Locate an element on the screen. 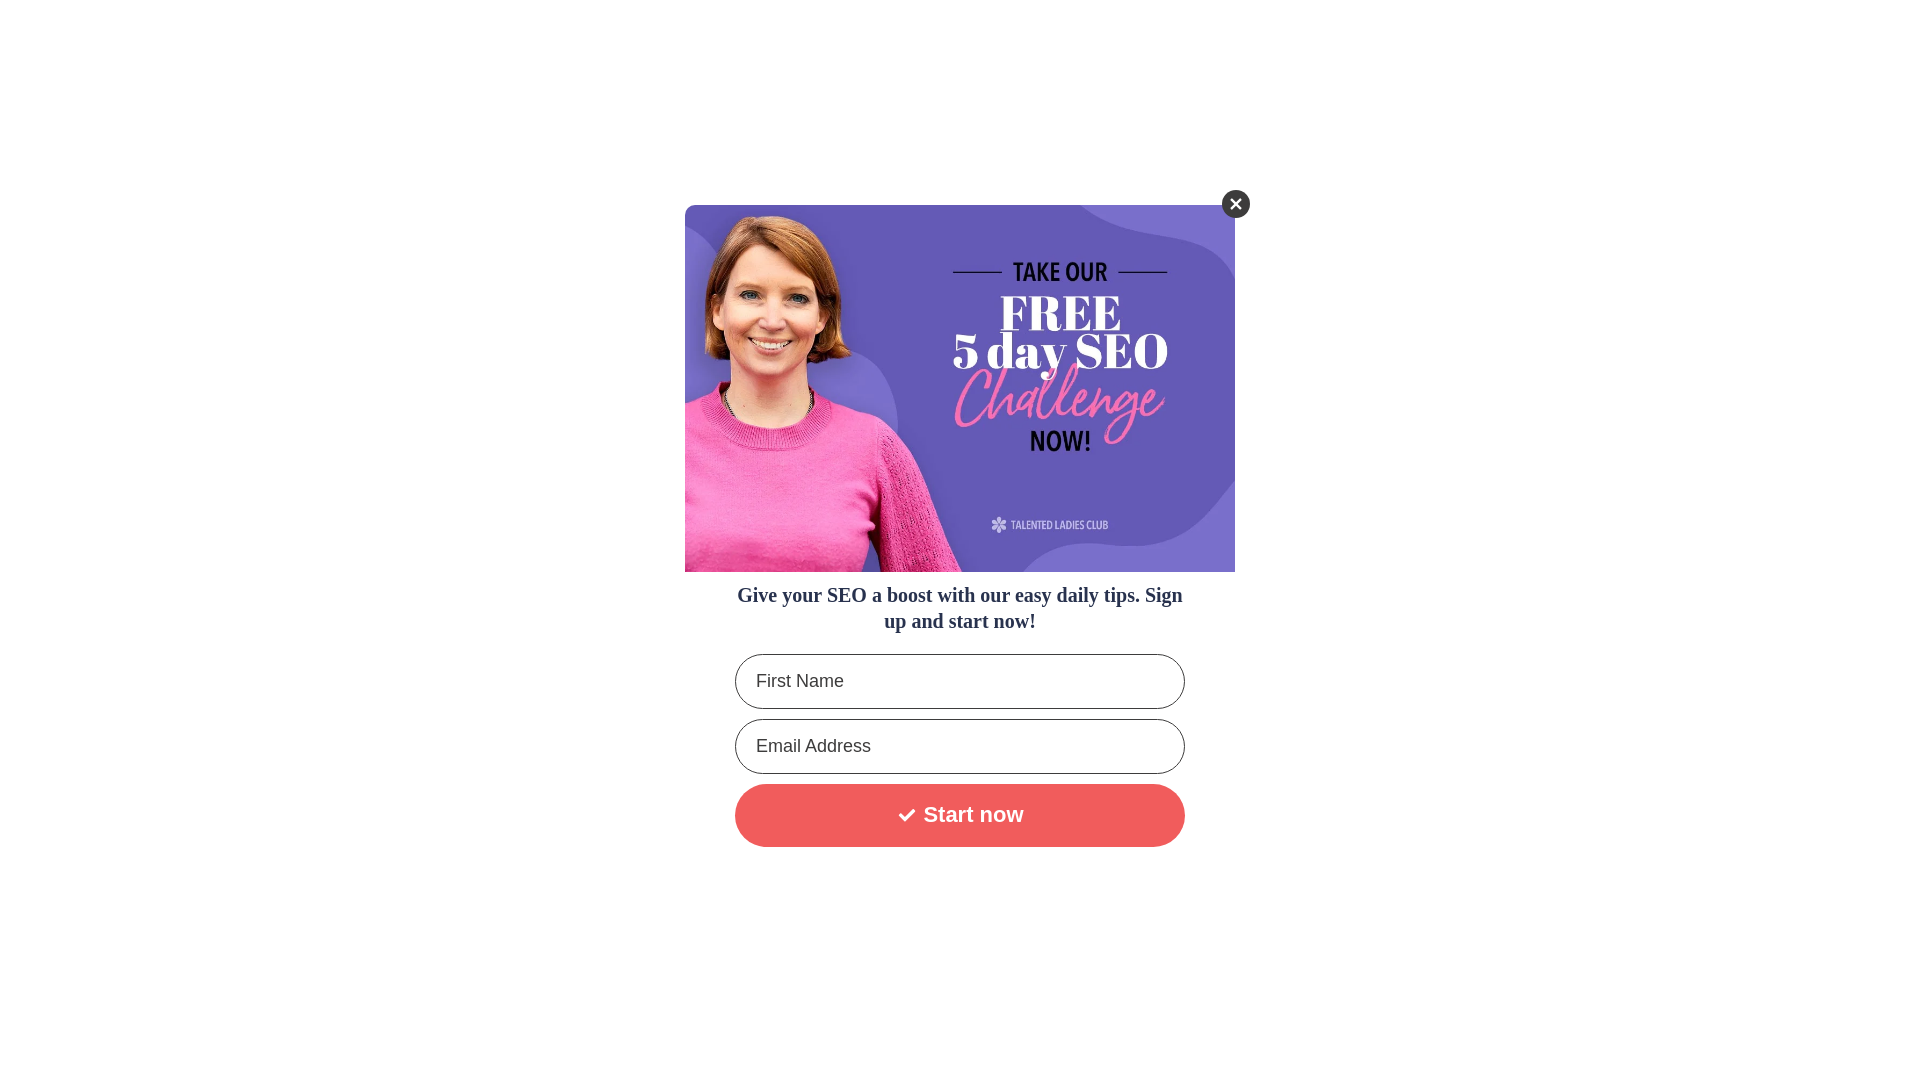 Image resolution: width=1920 pixels, height=1080 pixels. Our story is located at coordinates (1069, 37).